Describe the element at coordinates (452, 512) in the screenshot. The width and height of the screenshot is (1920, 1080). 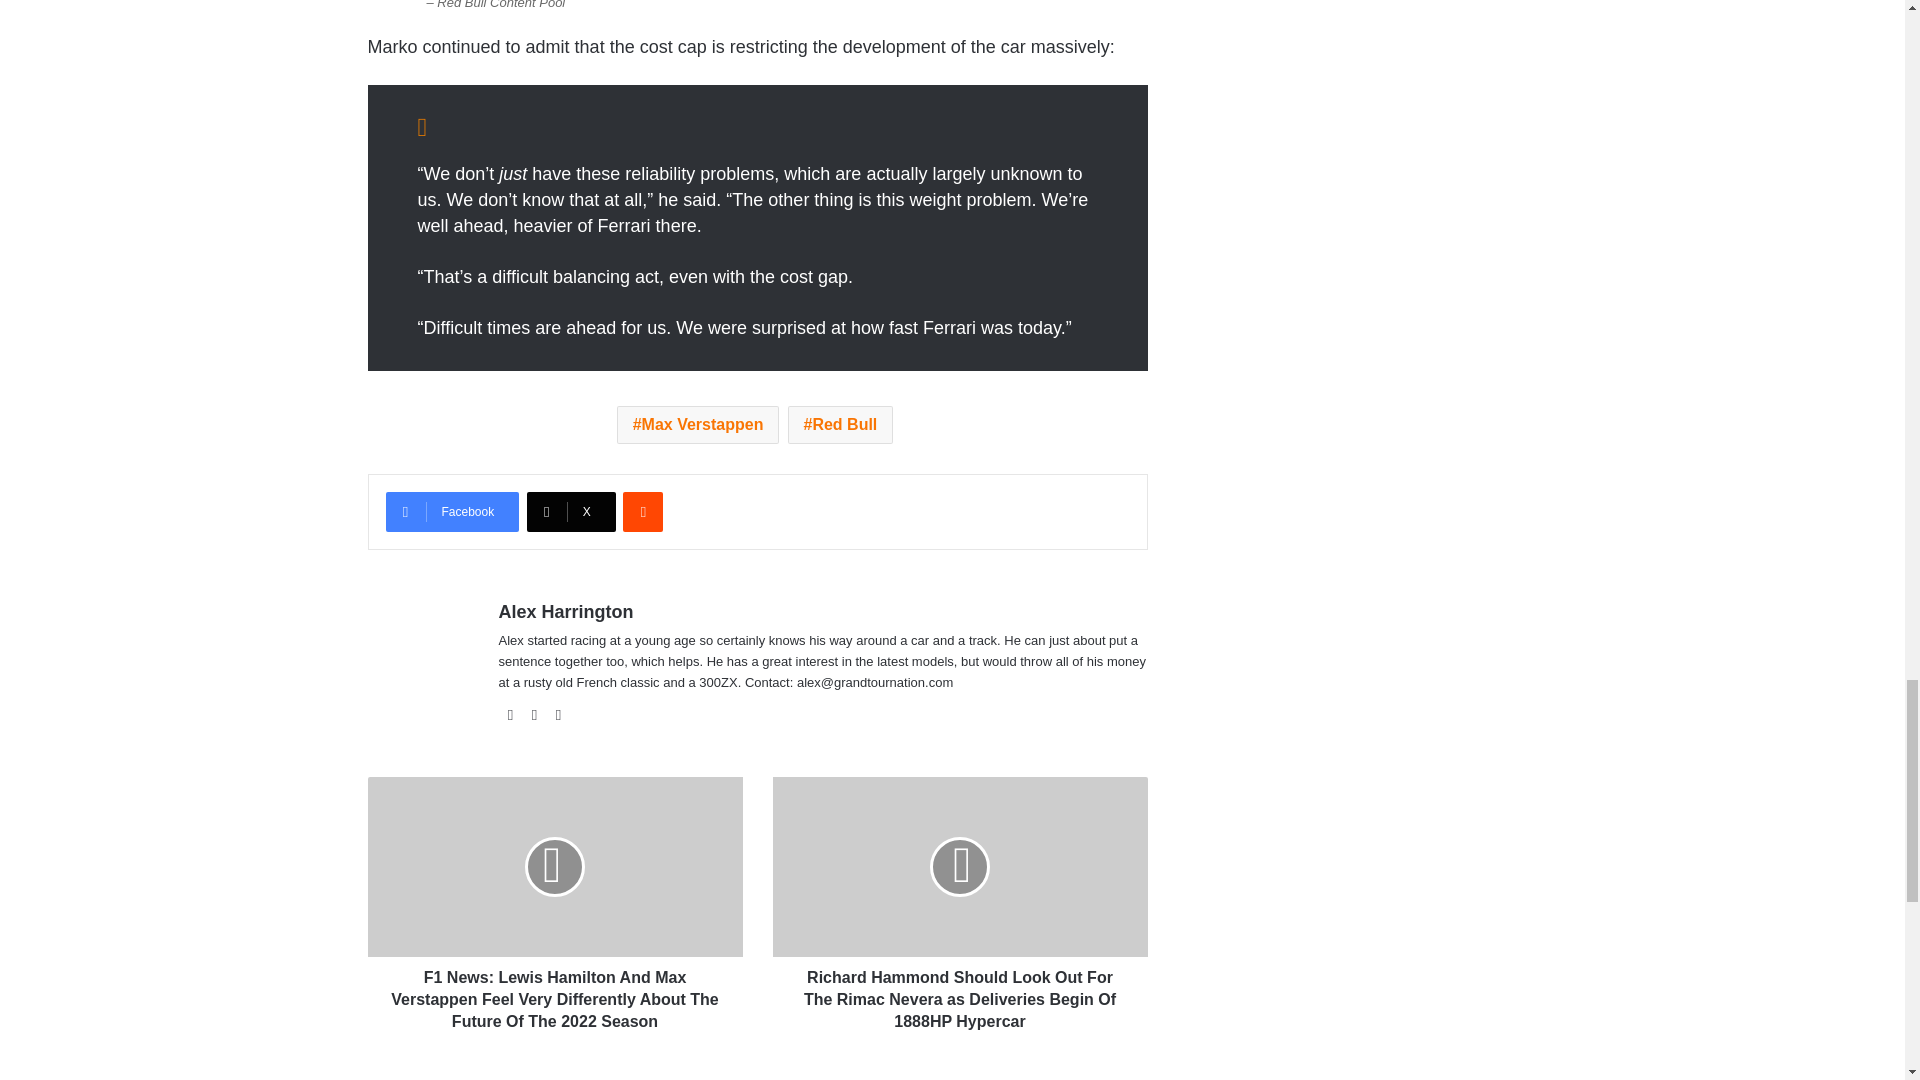
I see `Facebook` at that location.